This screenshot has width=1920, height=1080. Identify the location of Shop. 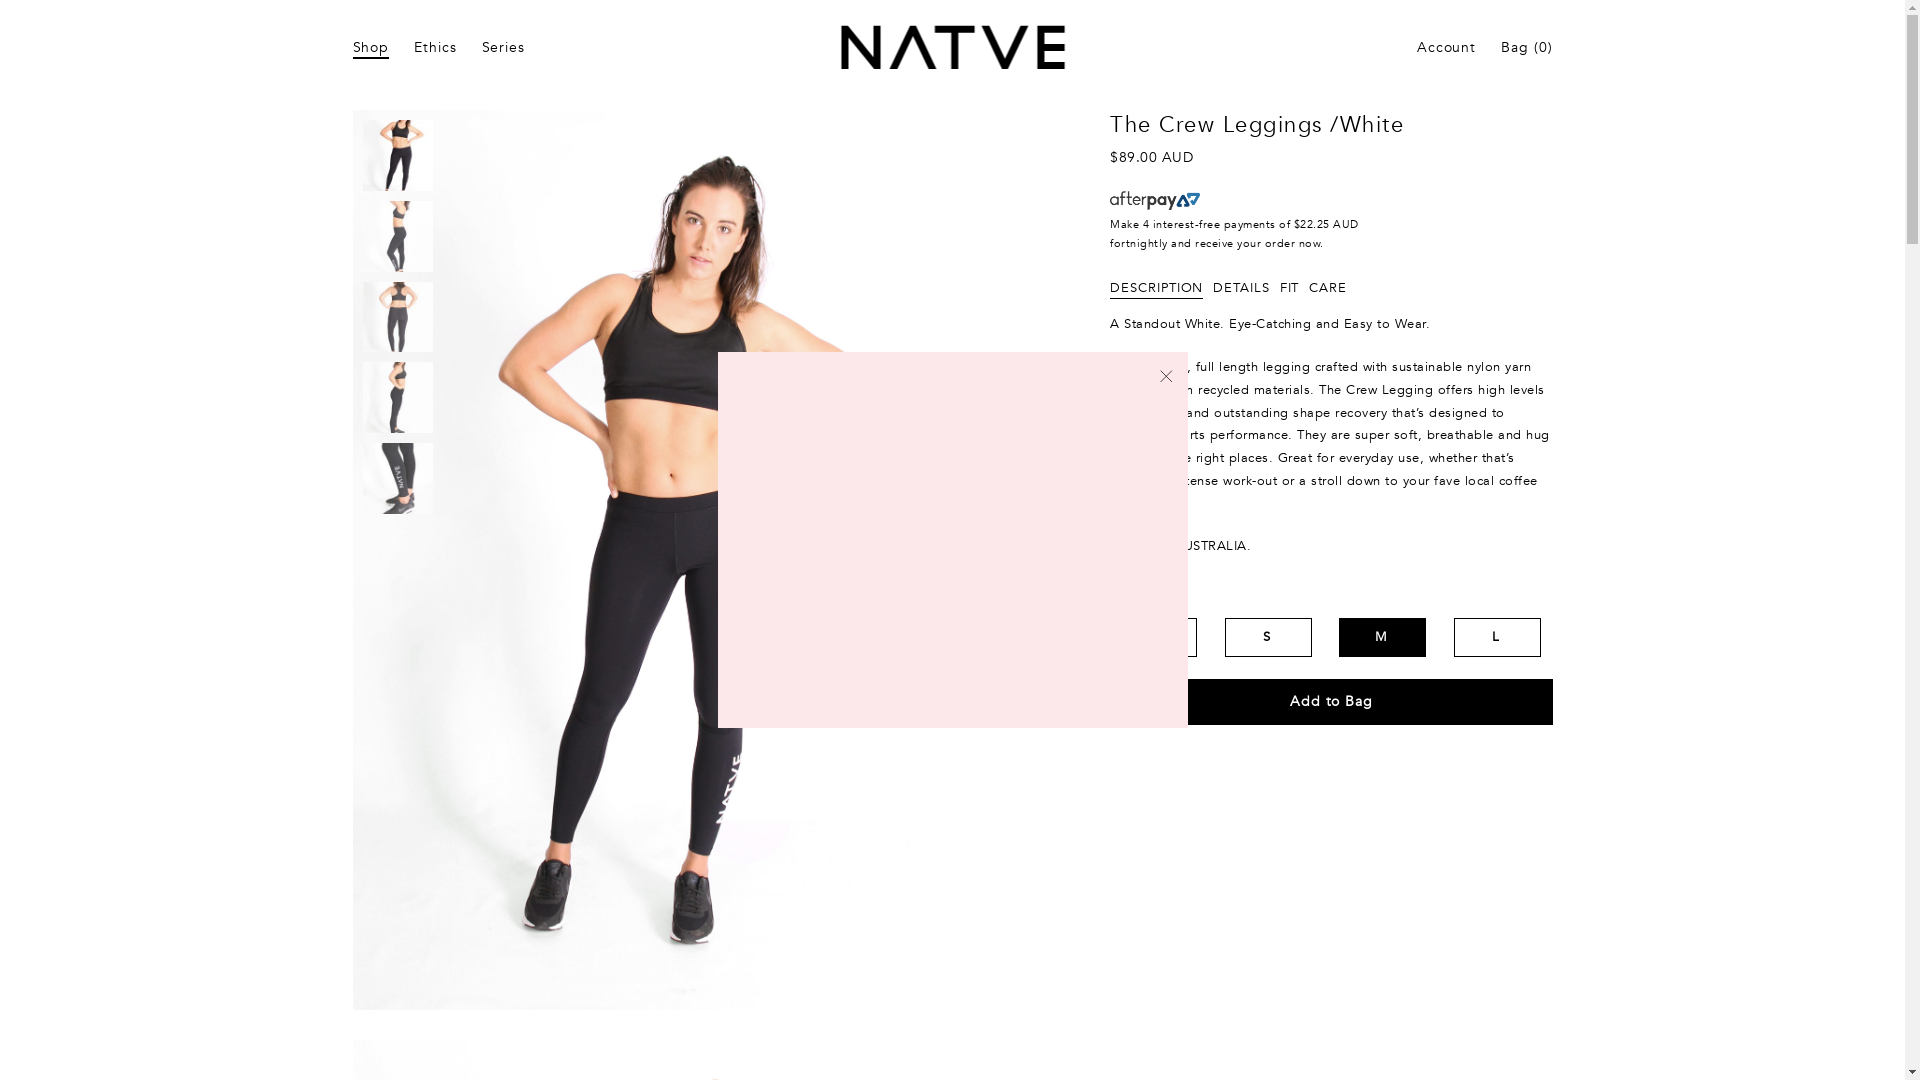
(372, 48).